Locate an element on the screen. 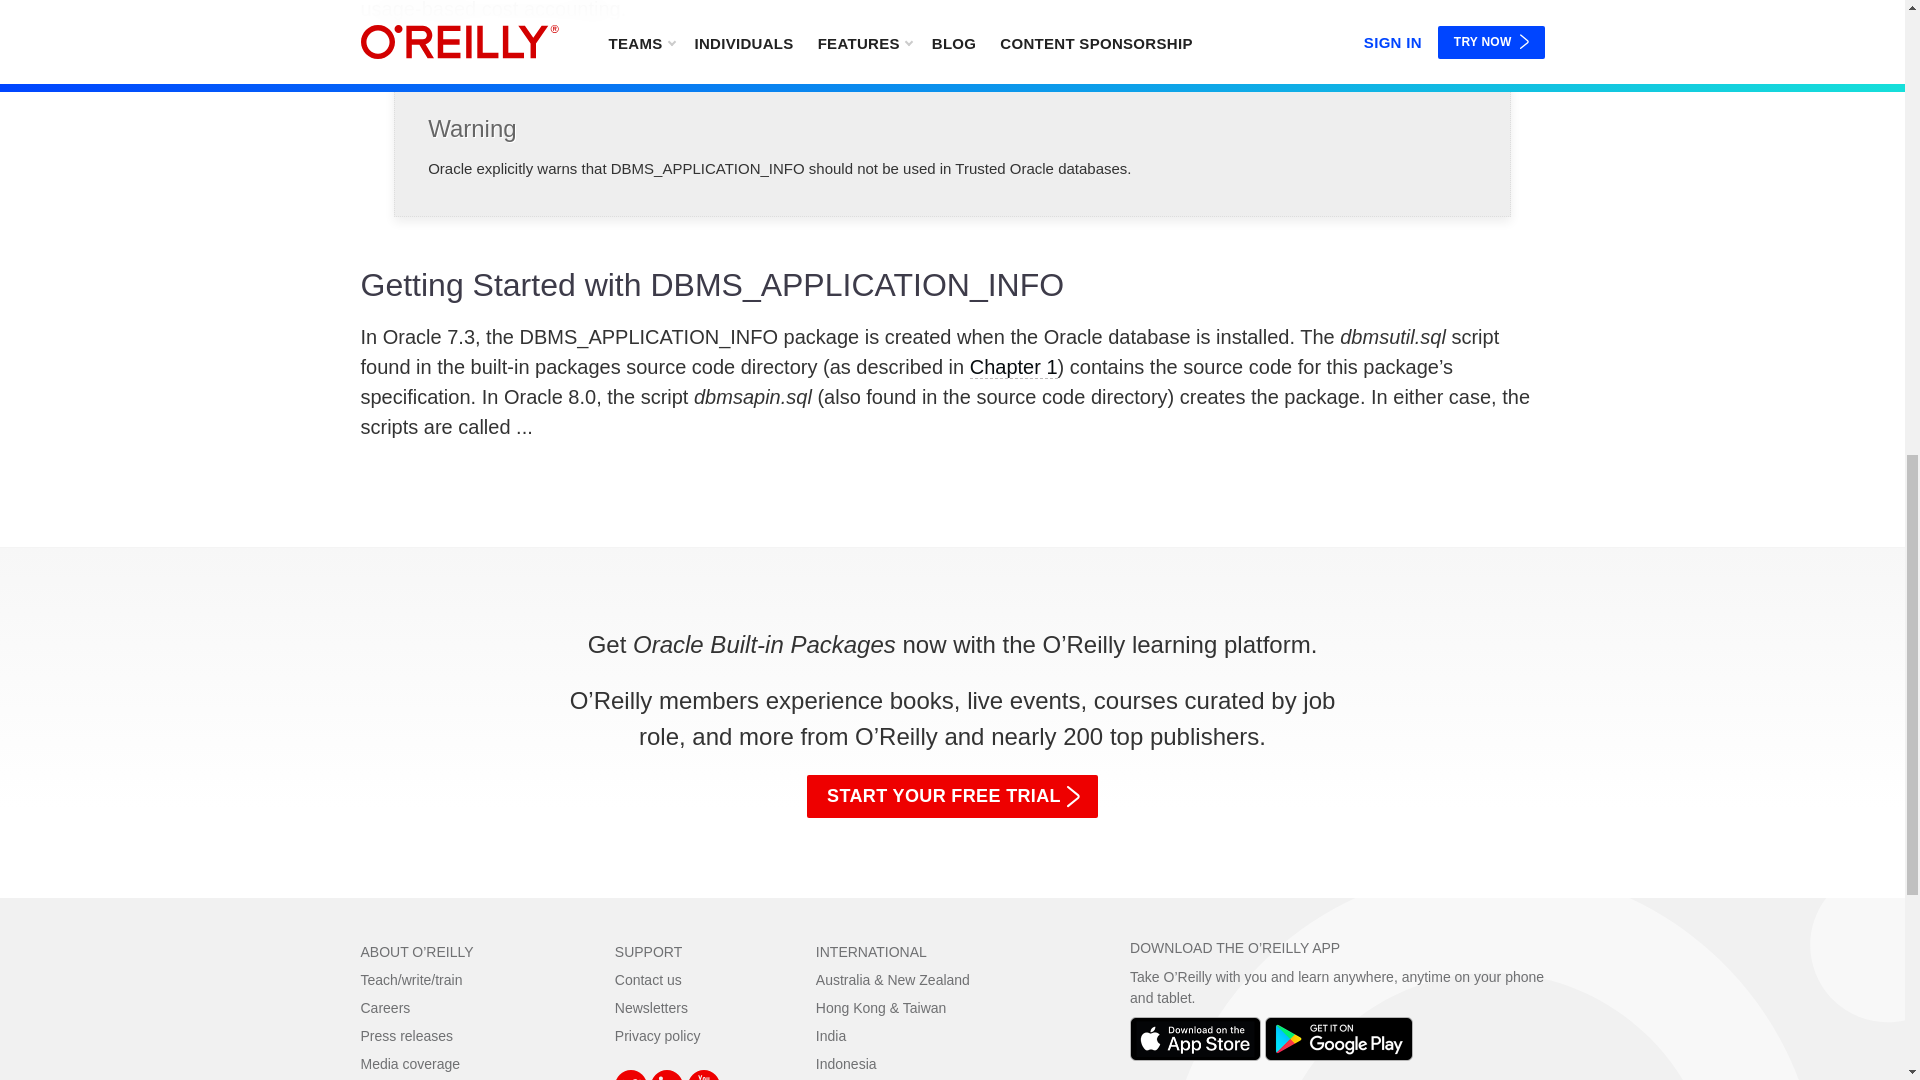 The width and height of the screenshot is (1920, 1080). Chapter 1 is located at coordinates (1013, 368).